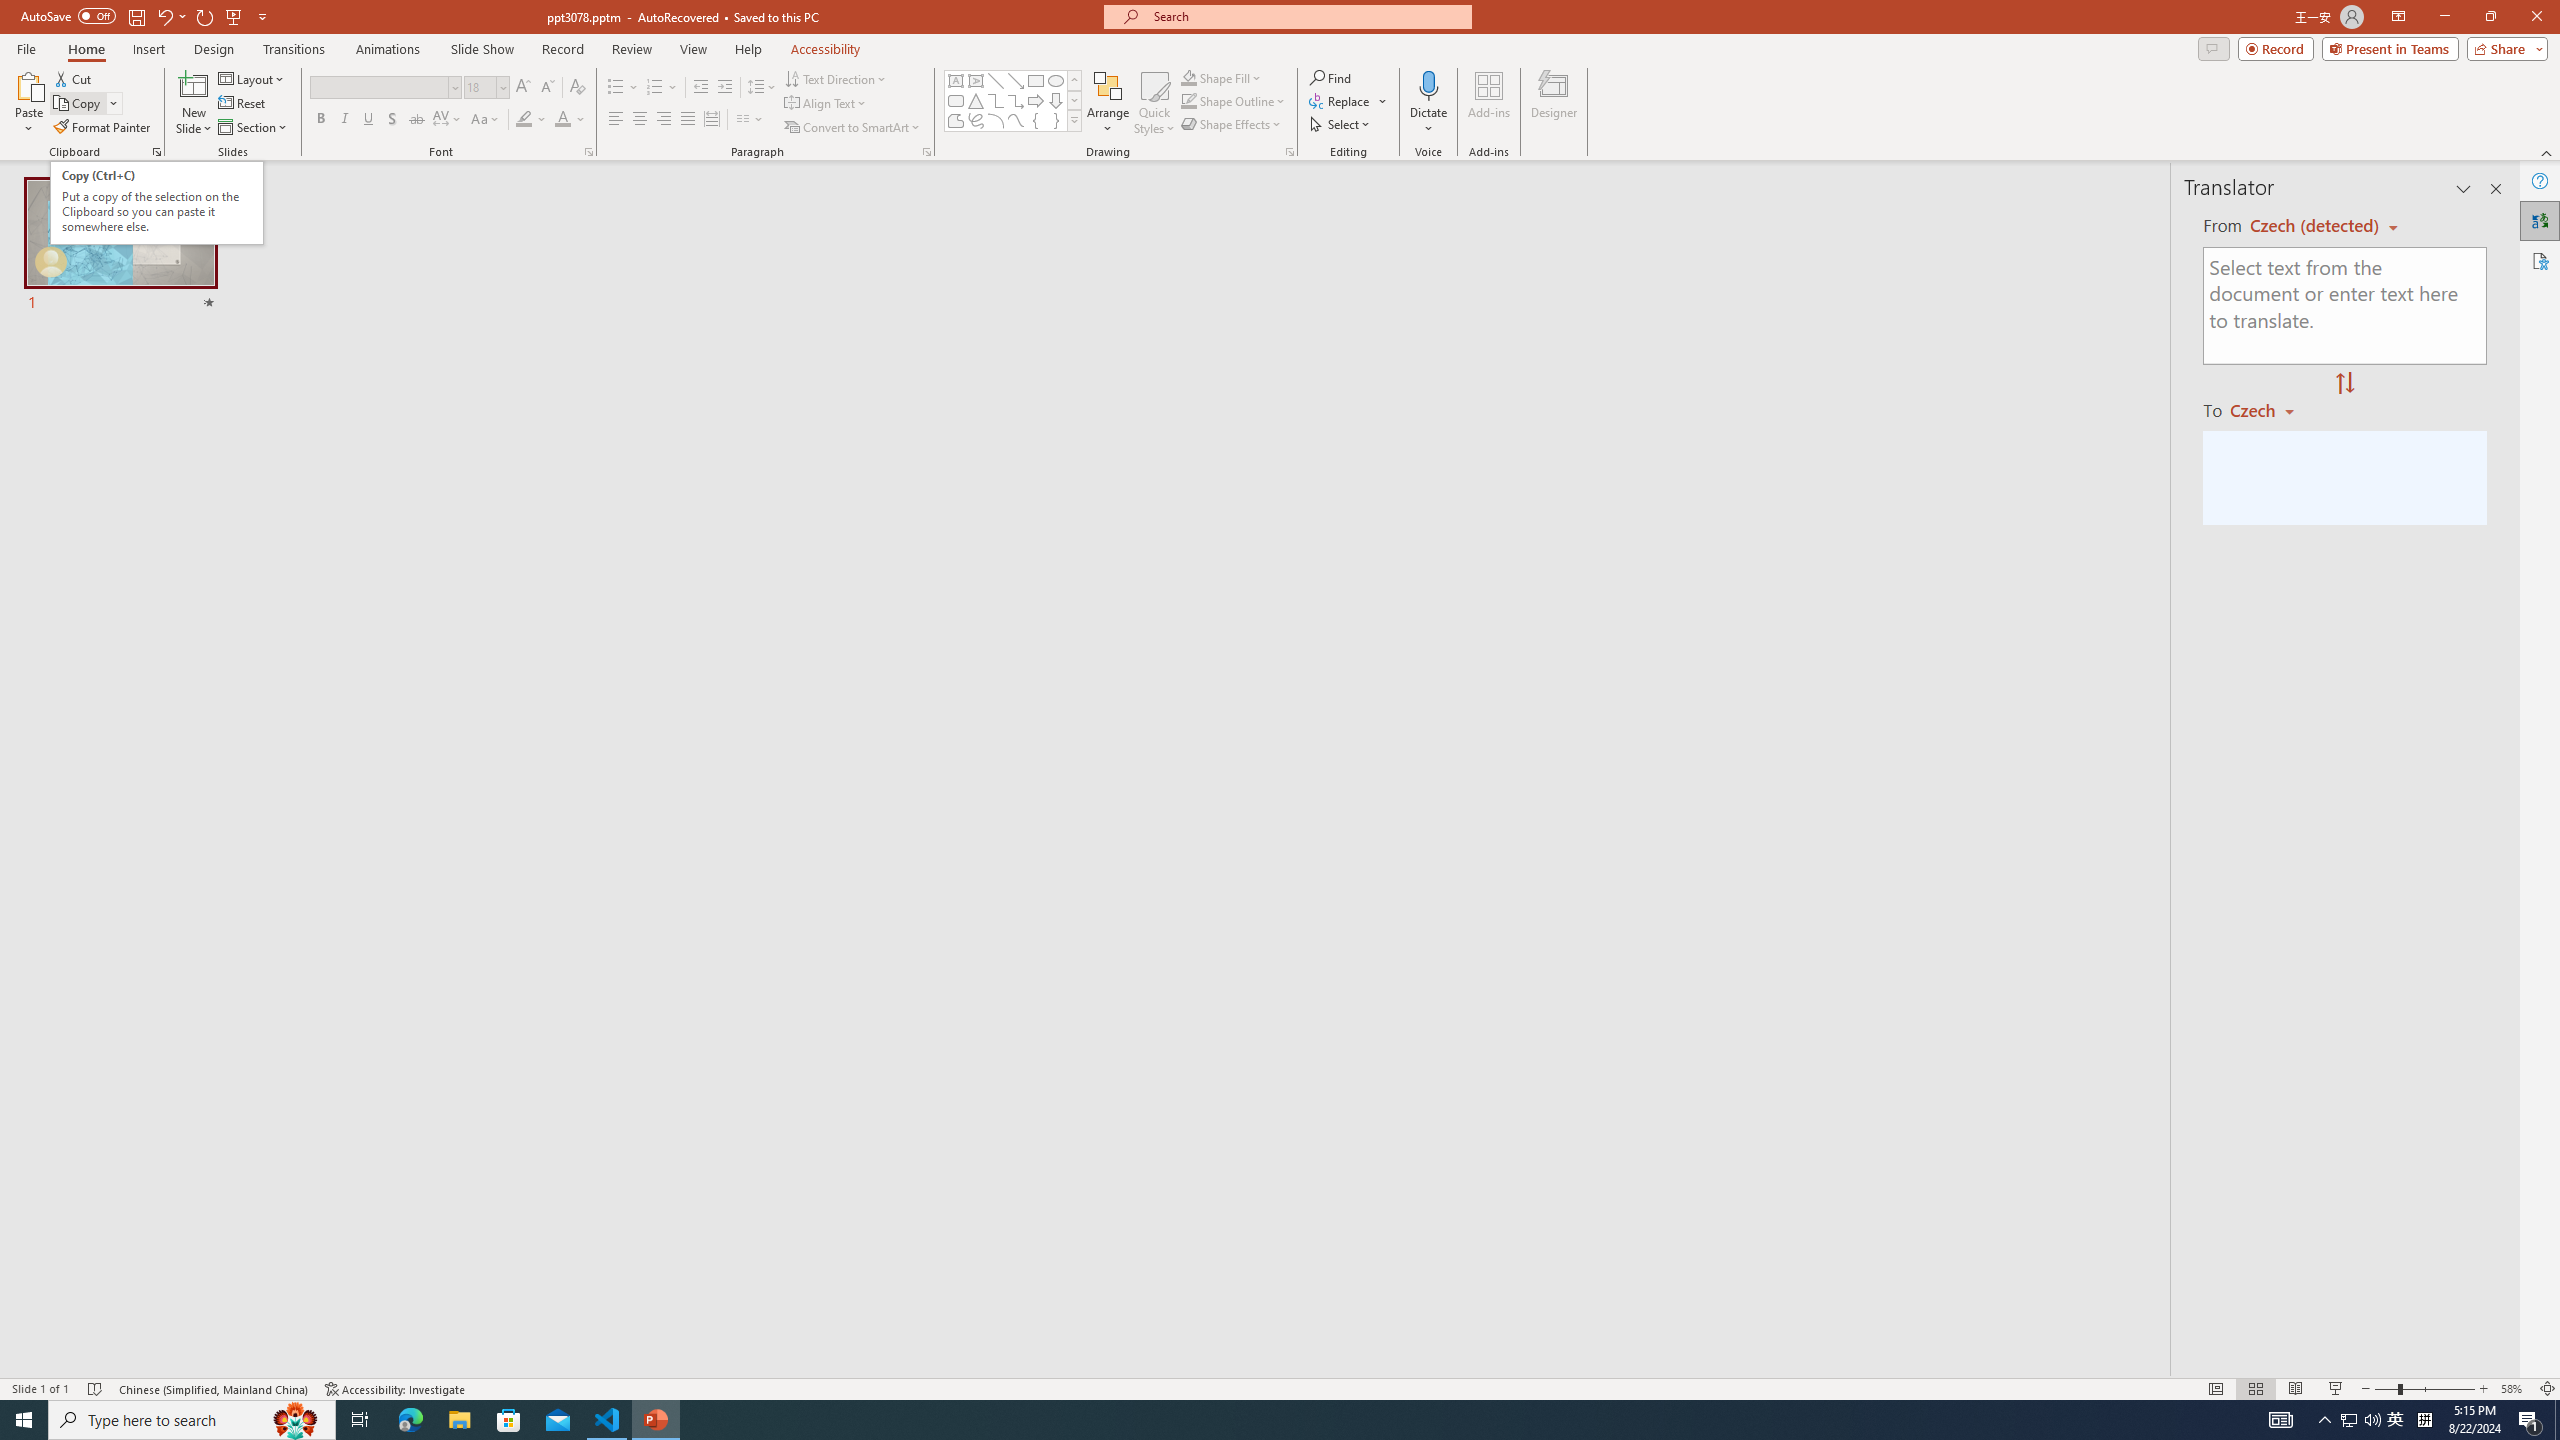 The image size is (2560, 1440). I want to click on Spell Check No Errors, so click(96, 1389).